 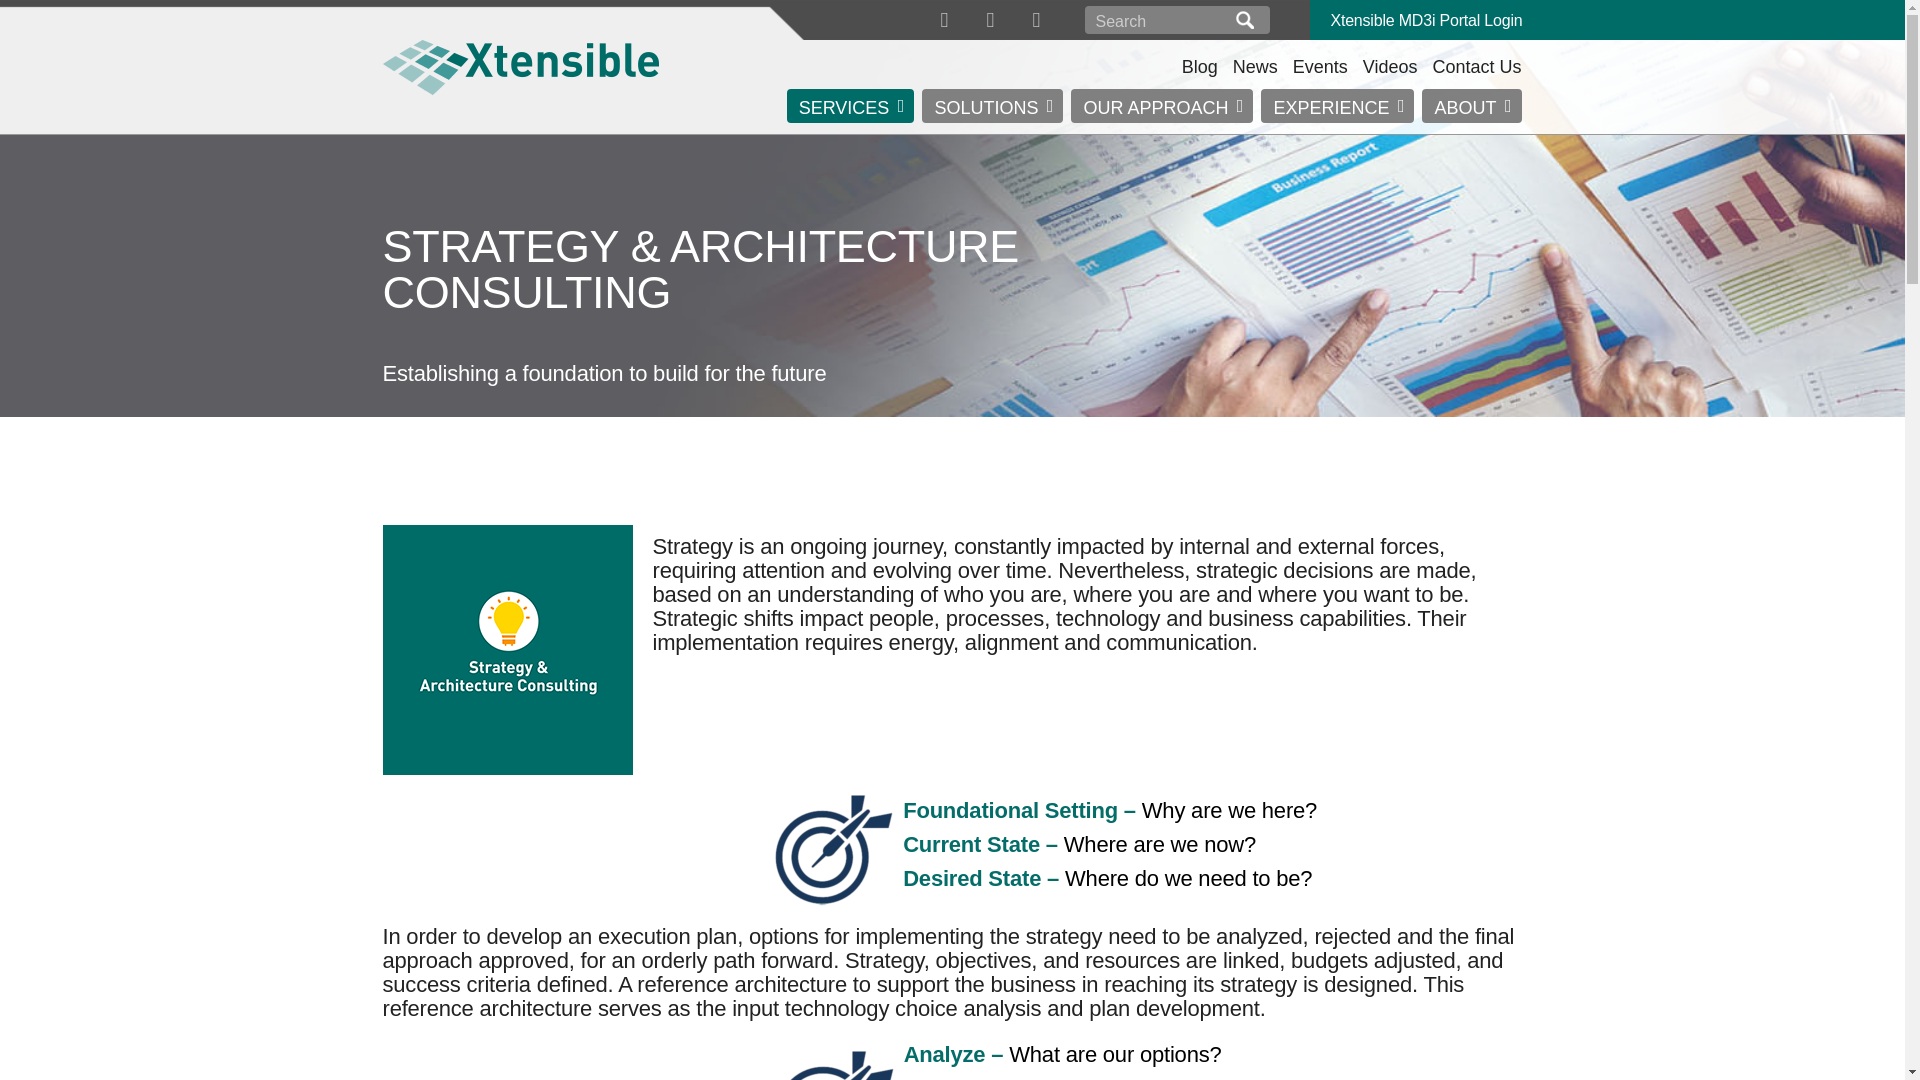 I want to click on EXPERIENCE, so click(x=1337, y=106).